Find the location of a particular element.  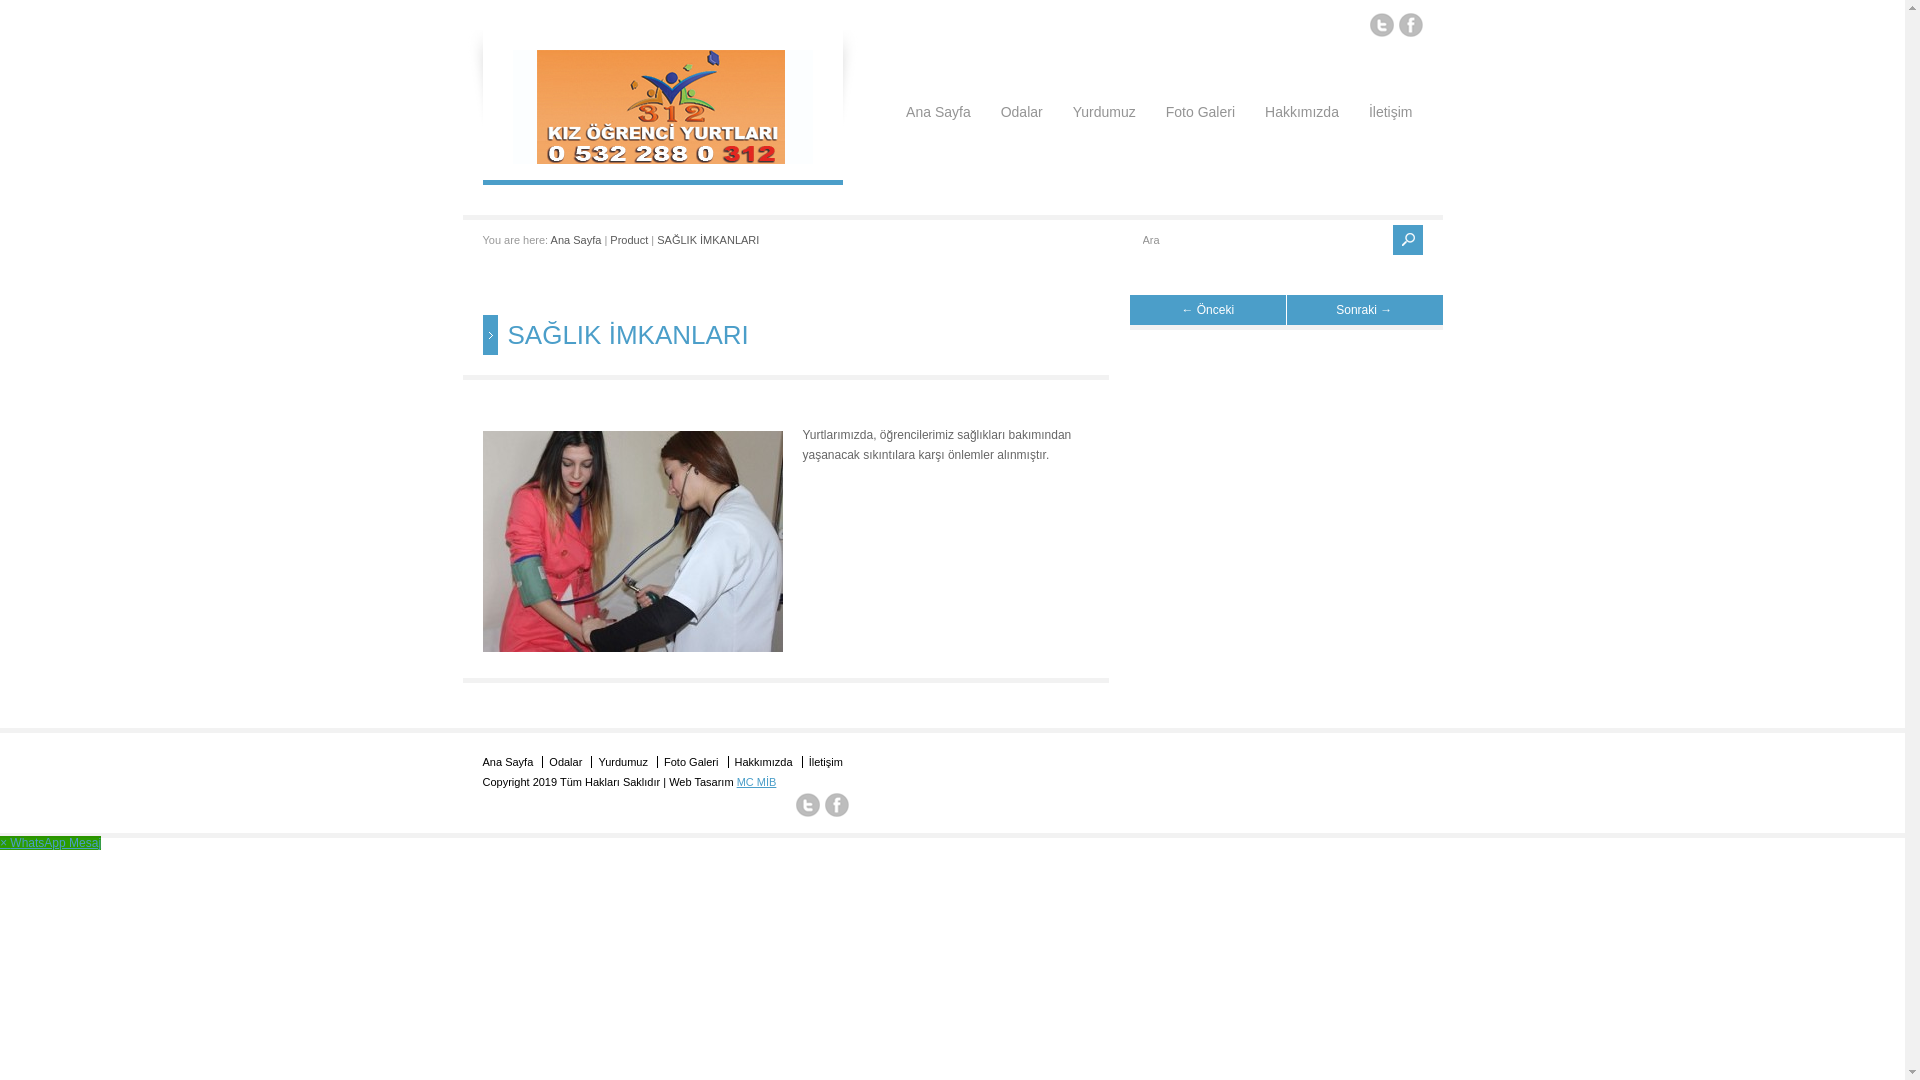

Twitter is located at coordinates (1382, 28).